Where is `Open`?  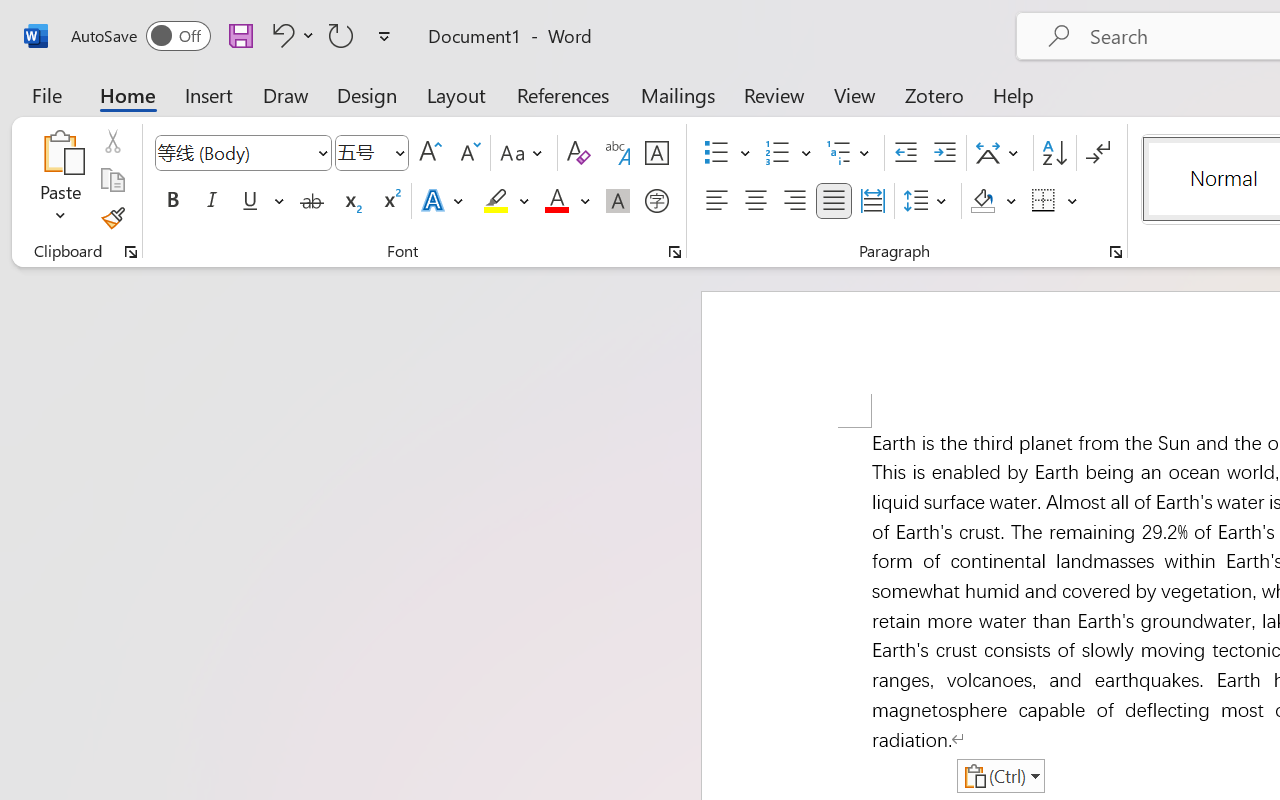
Open is located at coordinates (399, 152).